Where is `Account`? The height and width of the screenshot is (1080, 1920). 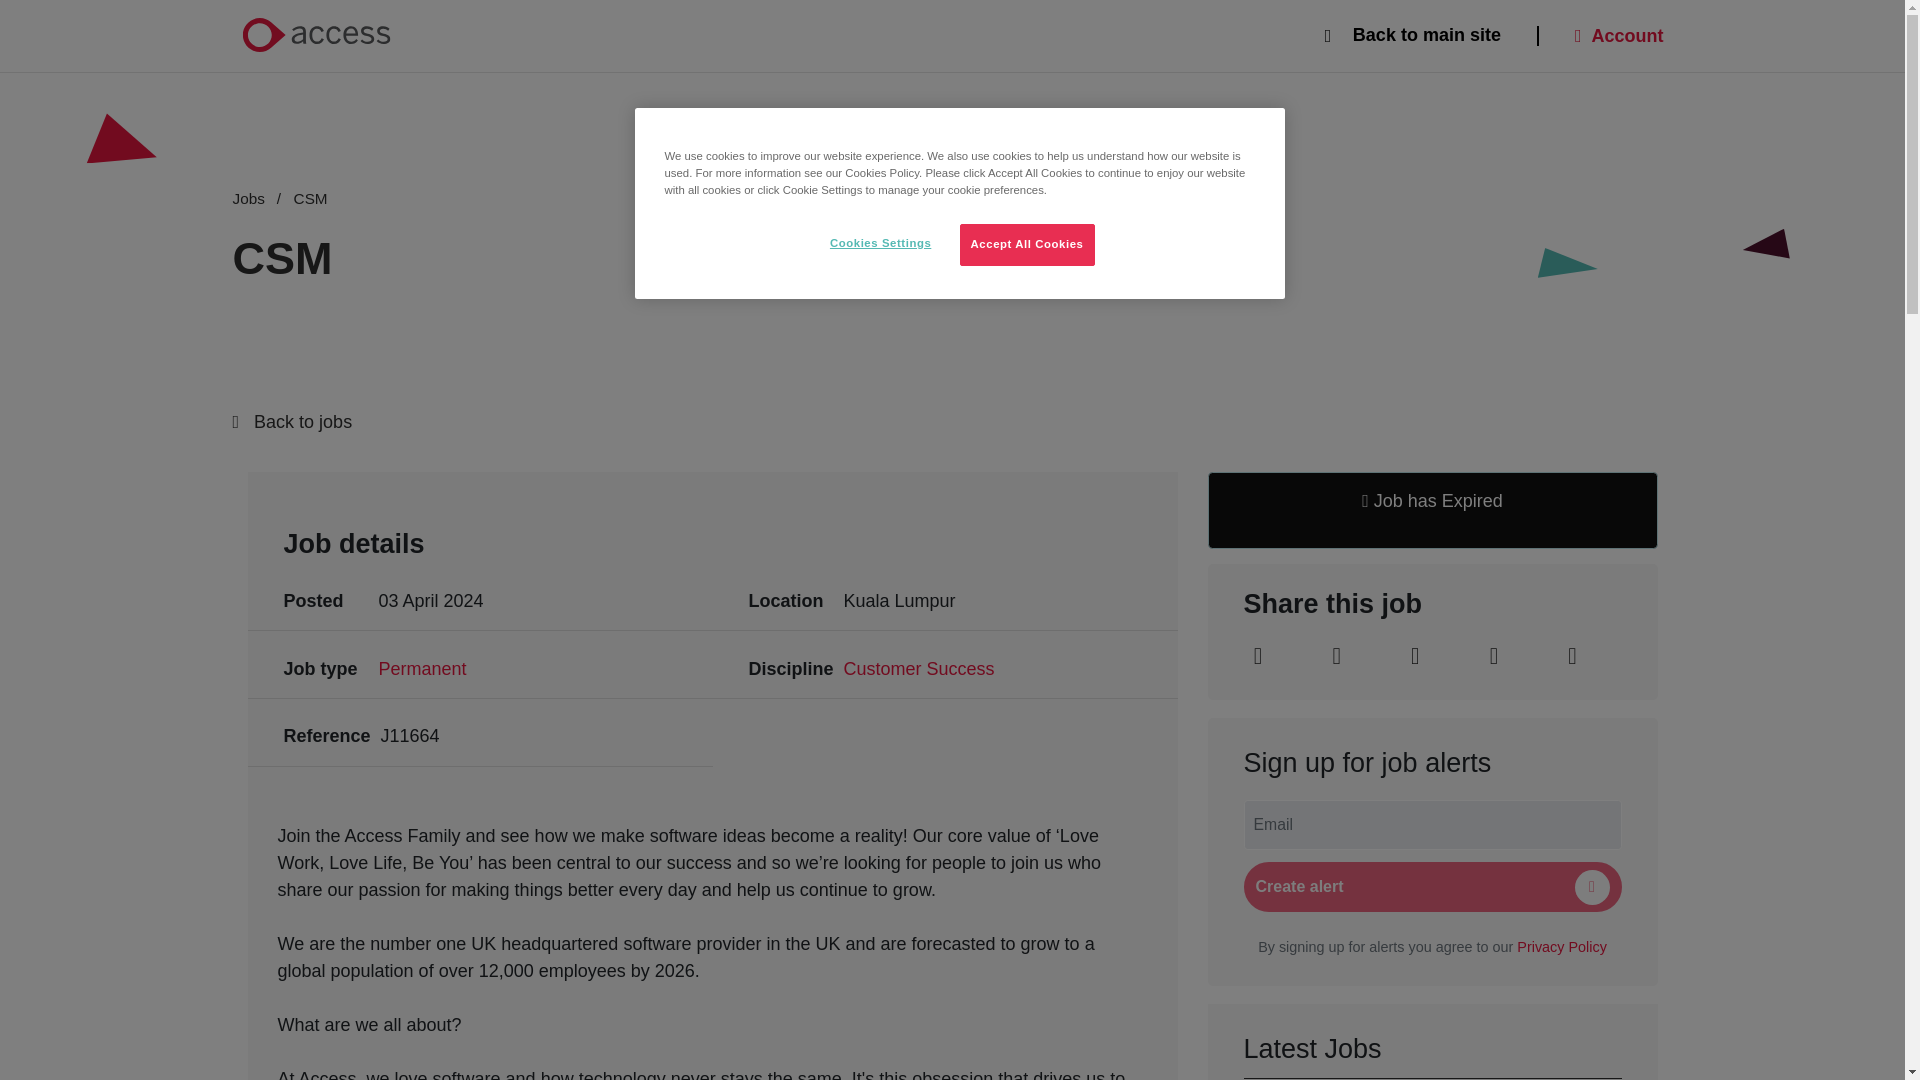 Account is located at coordinates (1619, 36).